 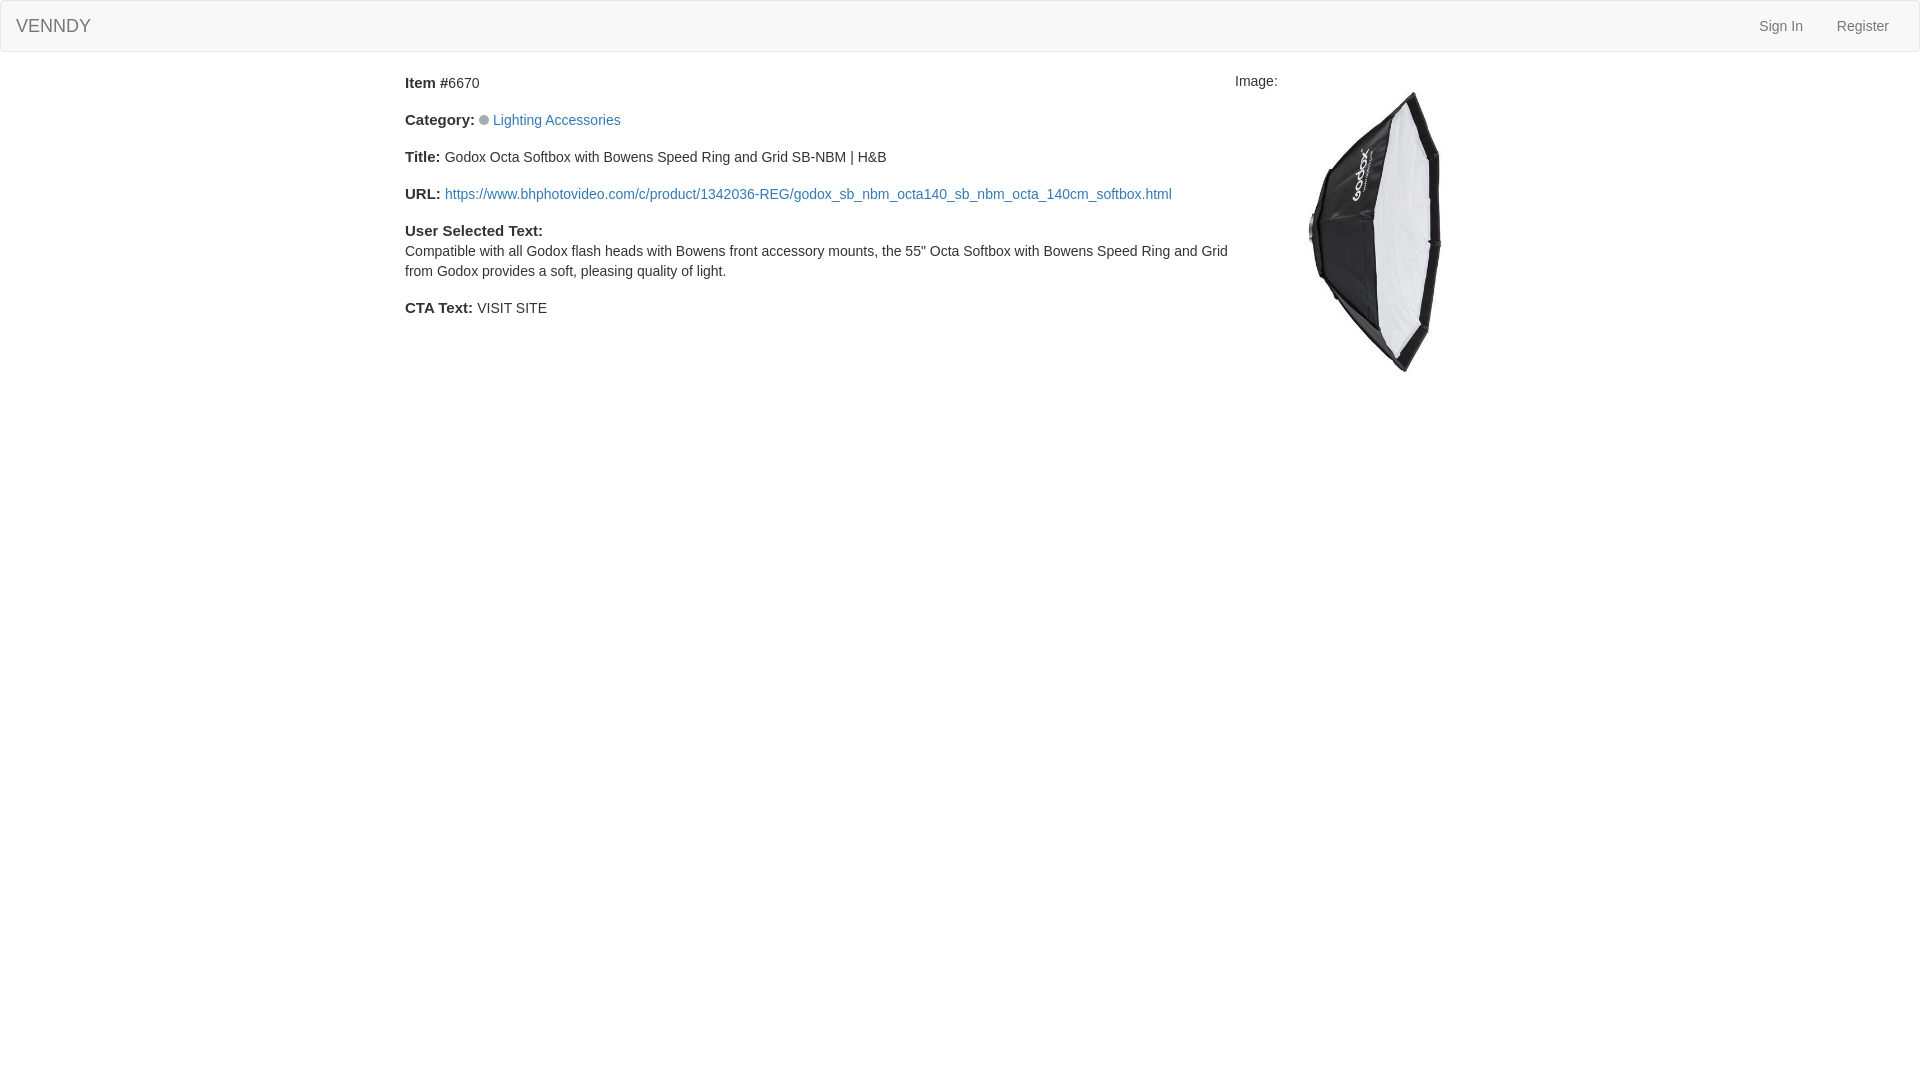 I want to click on  Register, so click(x=1861, y=26).